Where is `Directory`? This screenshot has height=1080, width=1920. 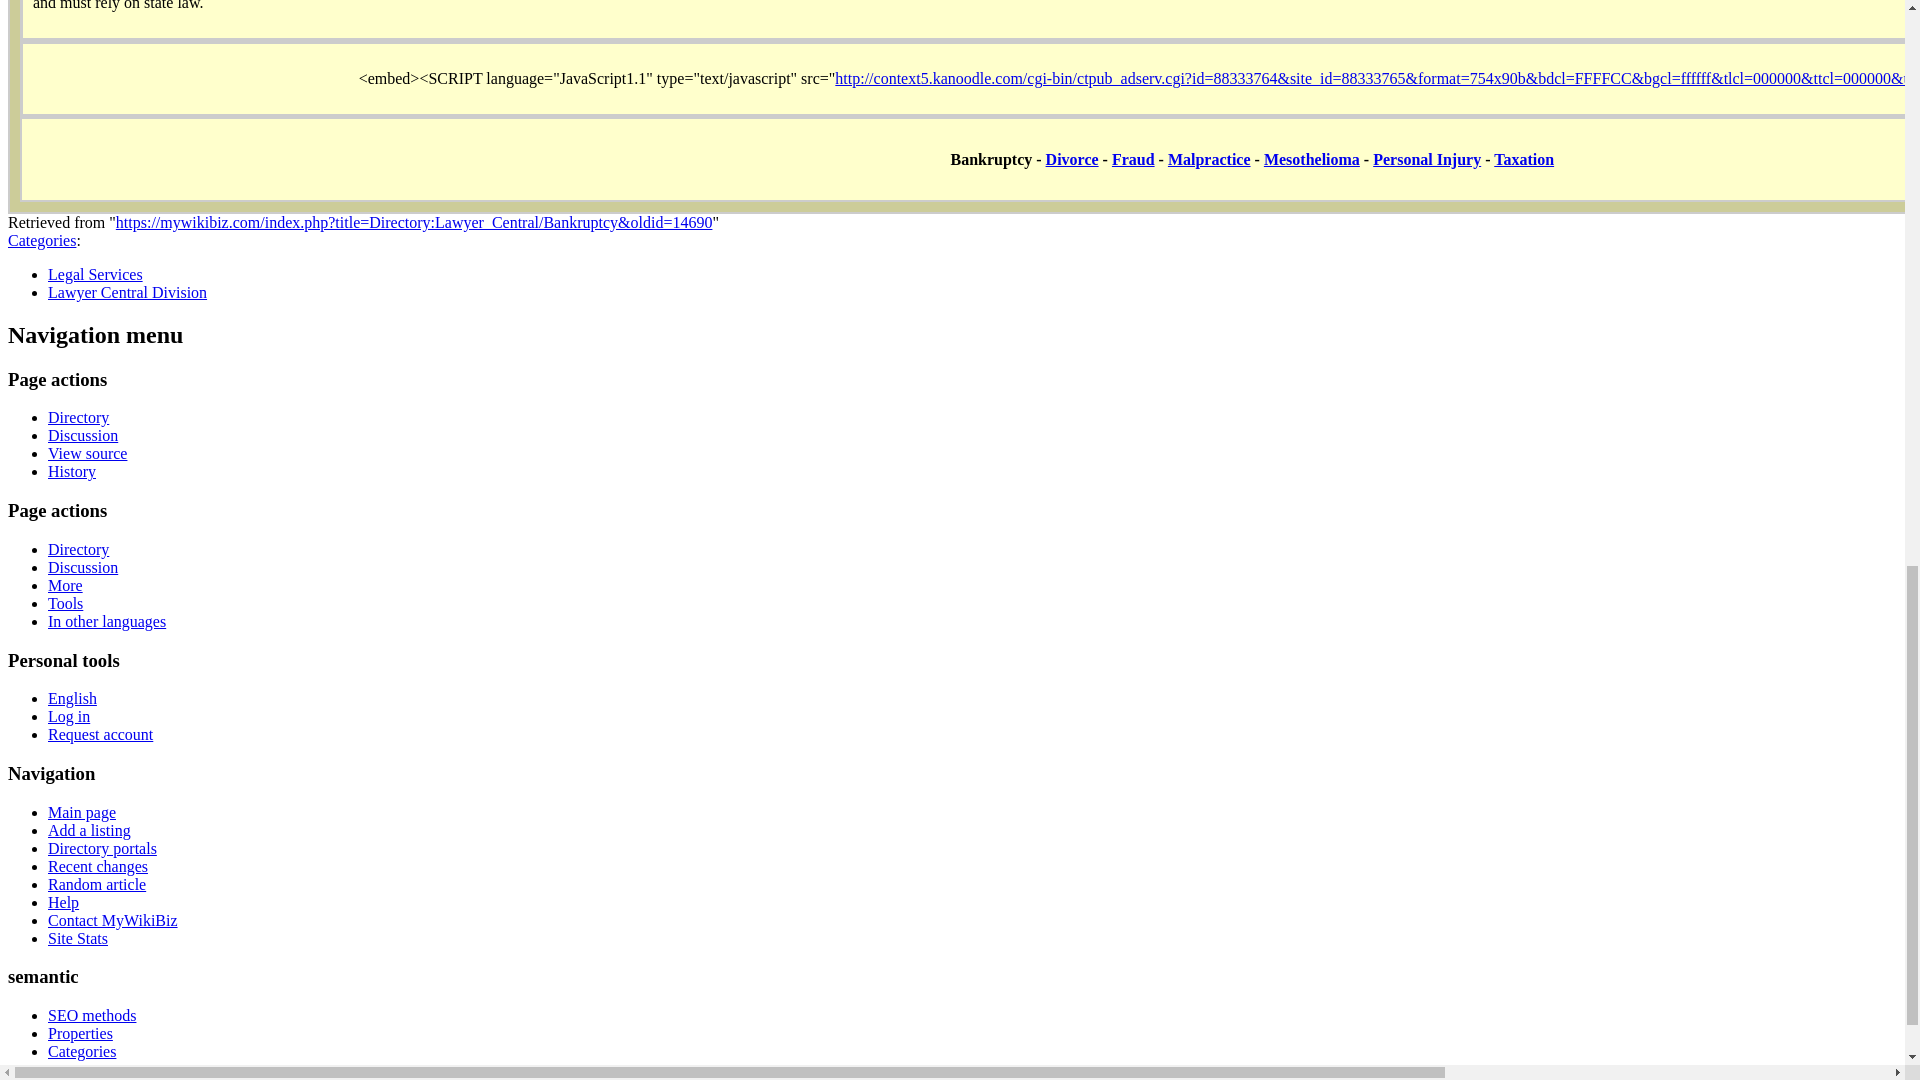 Directory is located at coordinates (78, 417).